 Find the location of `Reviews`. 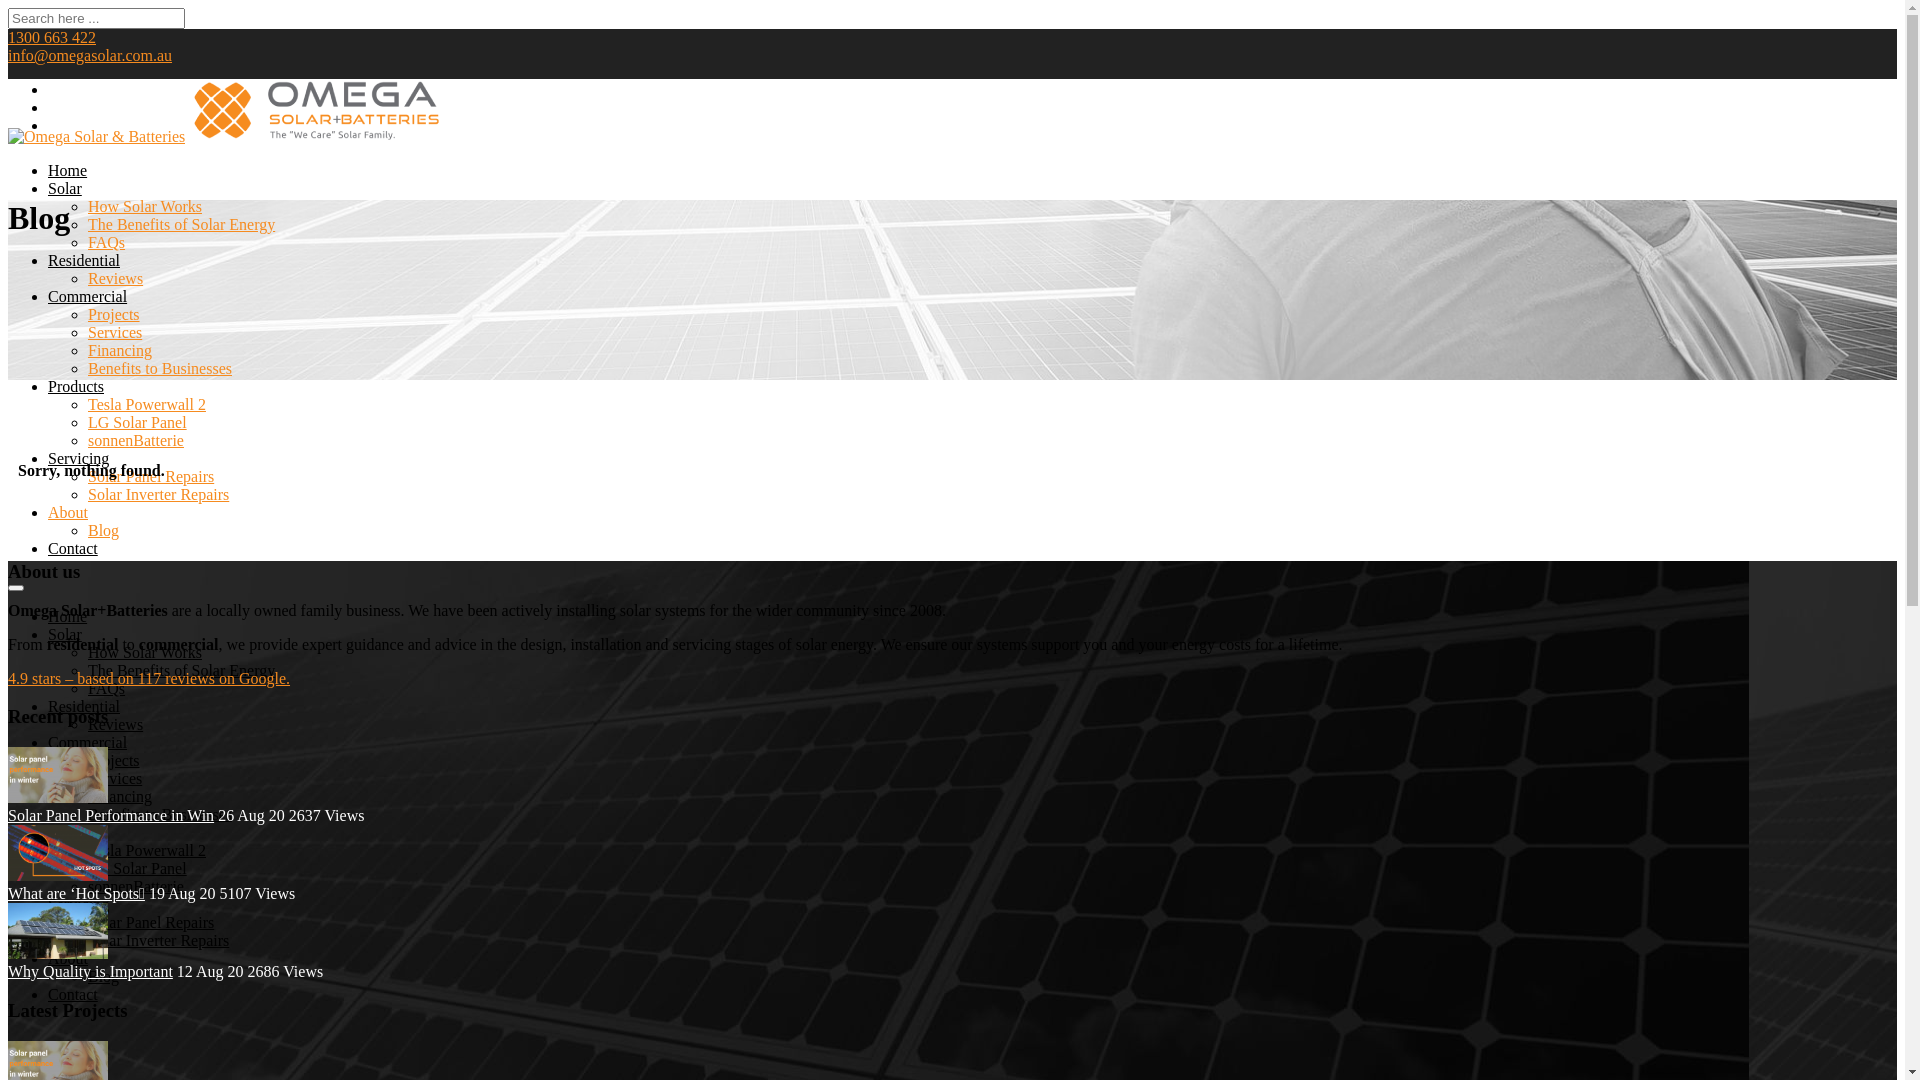

Reviews is located at coordinates (116, 278).